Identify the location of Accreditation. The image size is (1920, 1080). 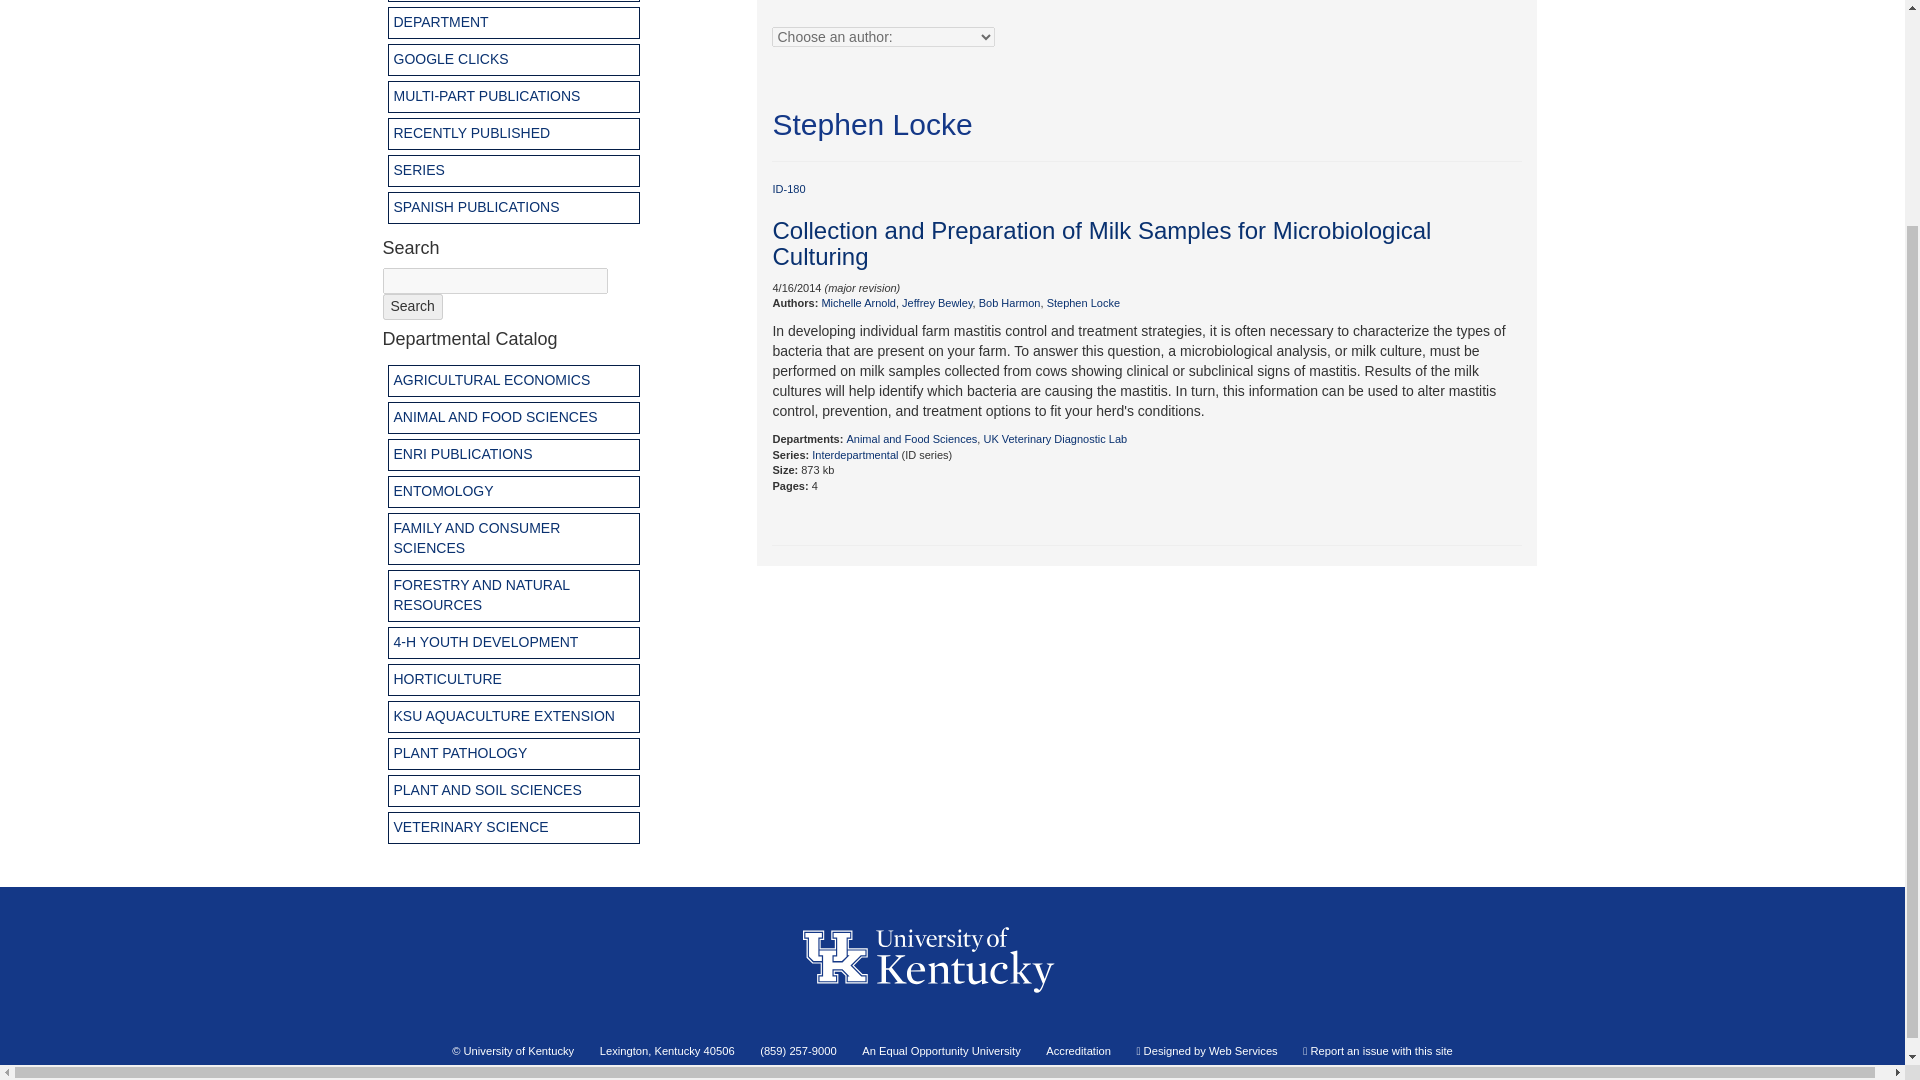
(1078, 1051).